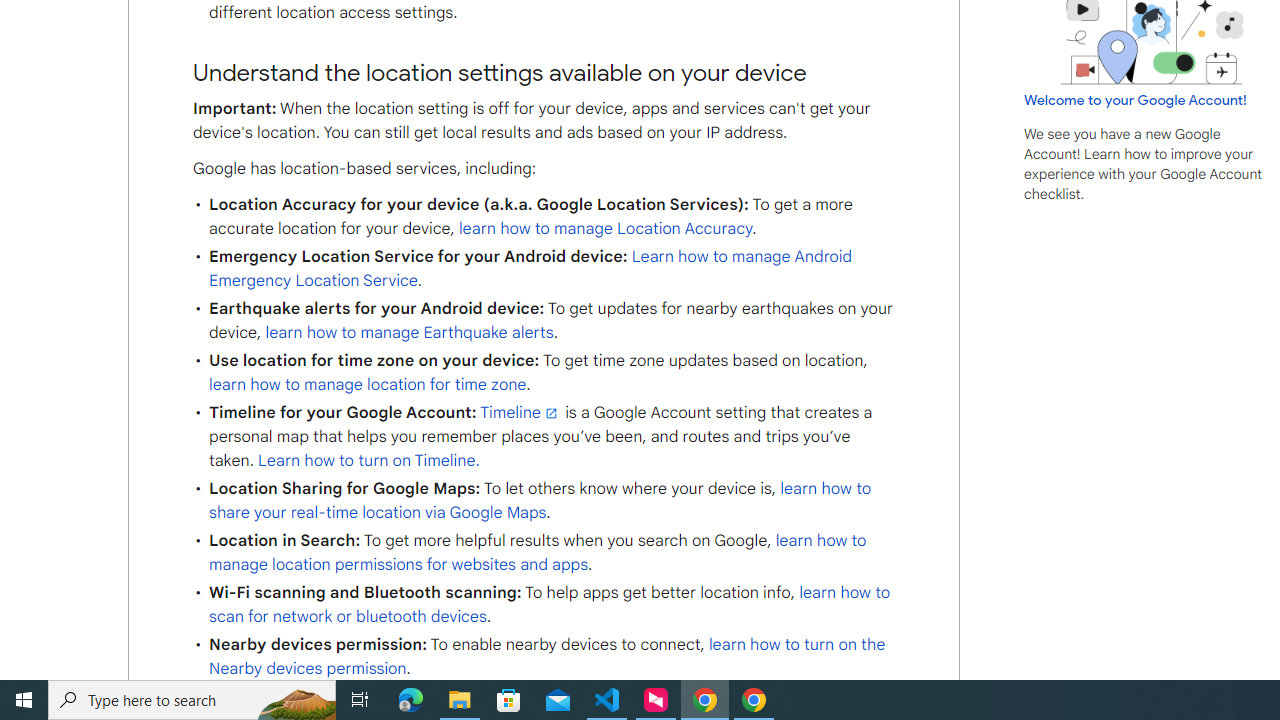 The width and height of the screenshot is (1280, 720). I want to click on learn how to manage location for time zone, so click(368, 385).